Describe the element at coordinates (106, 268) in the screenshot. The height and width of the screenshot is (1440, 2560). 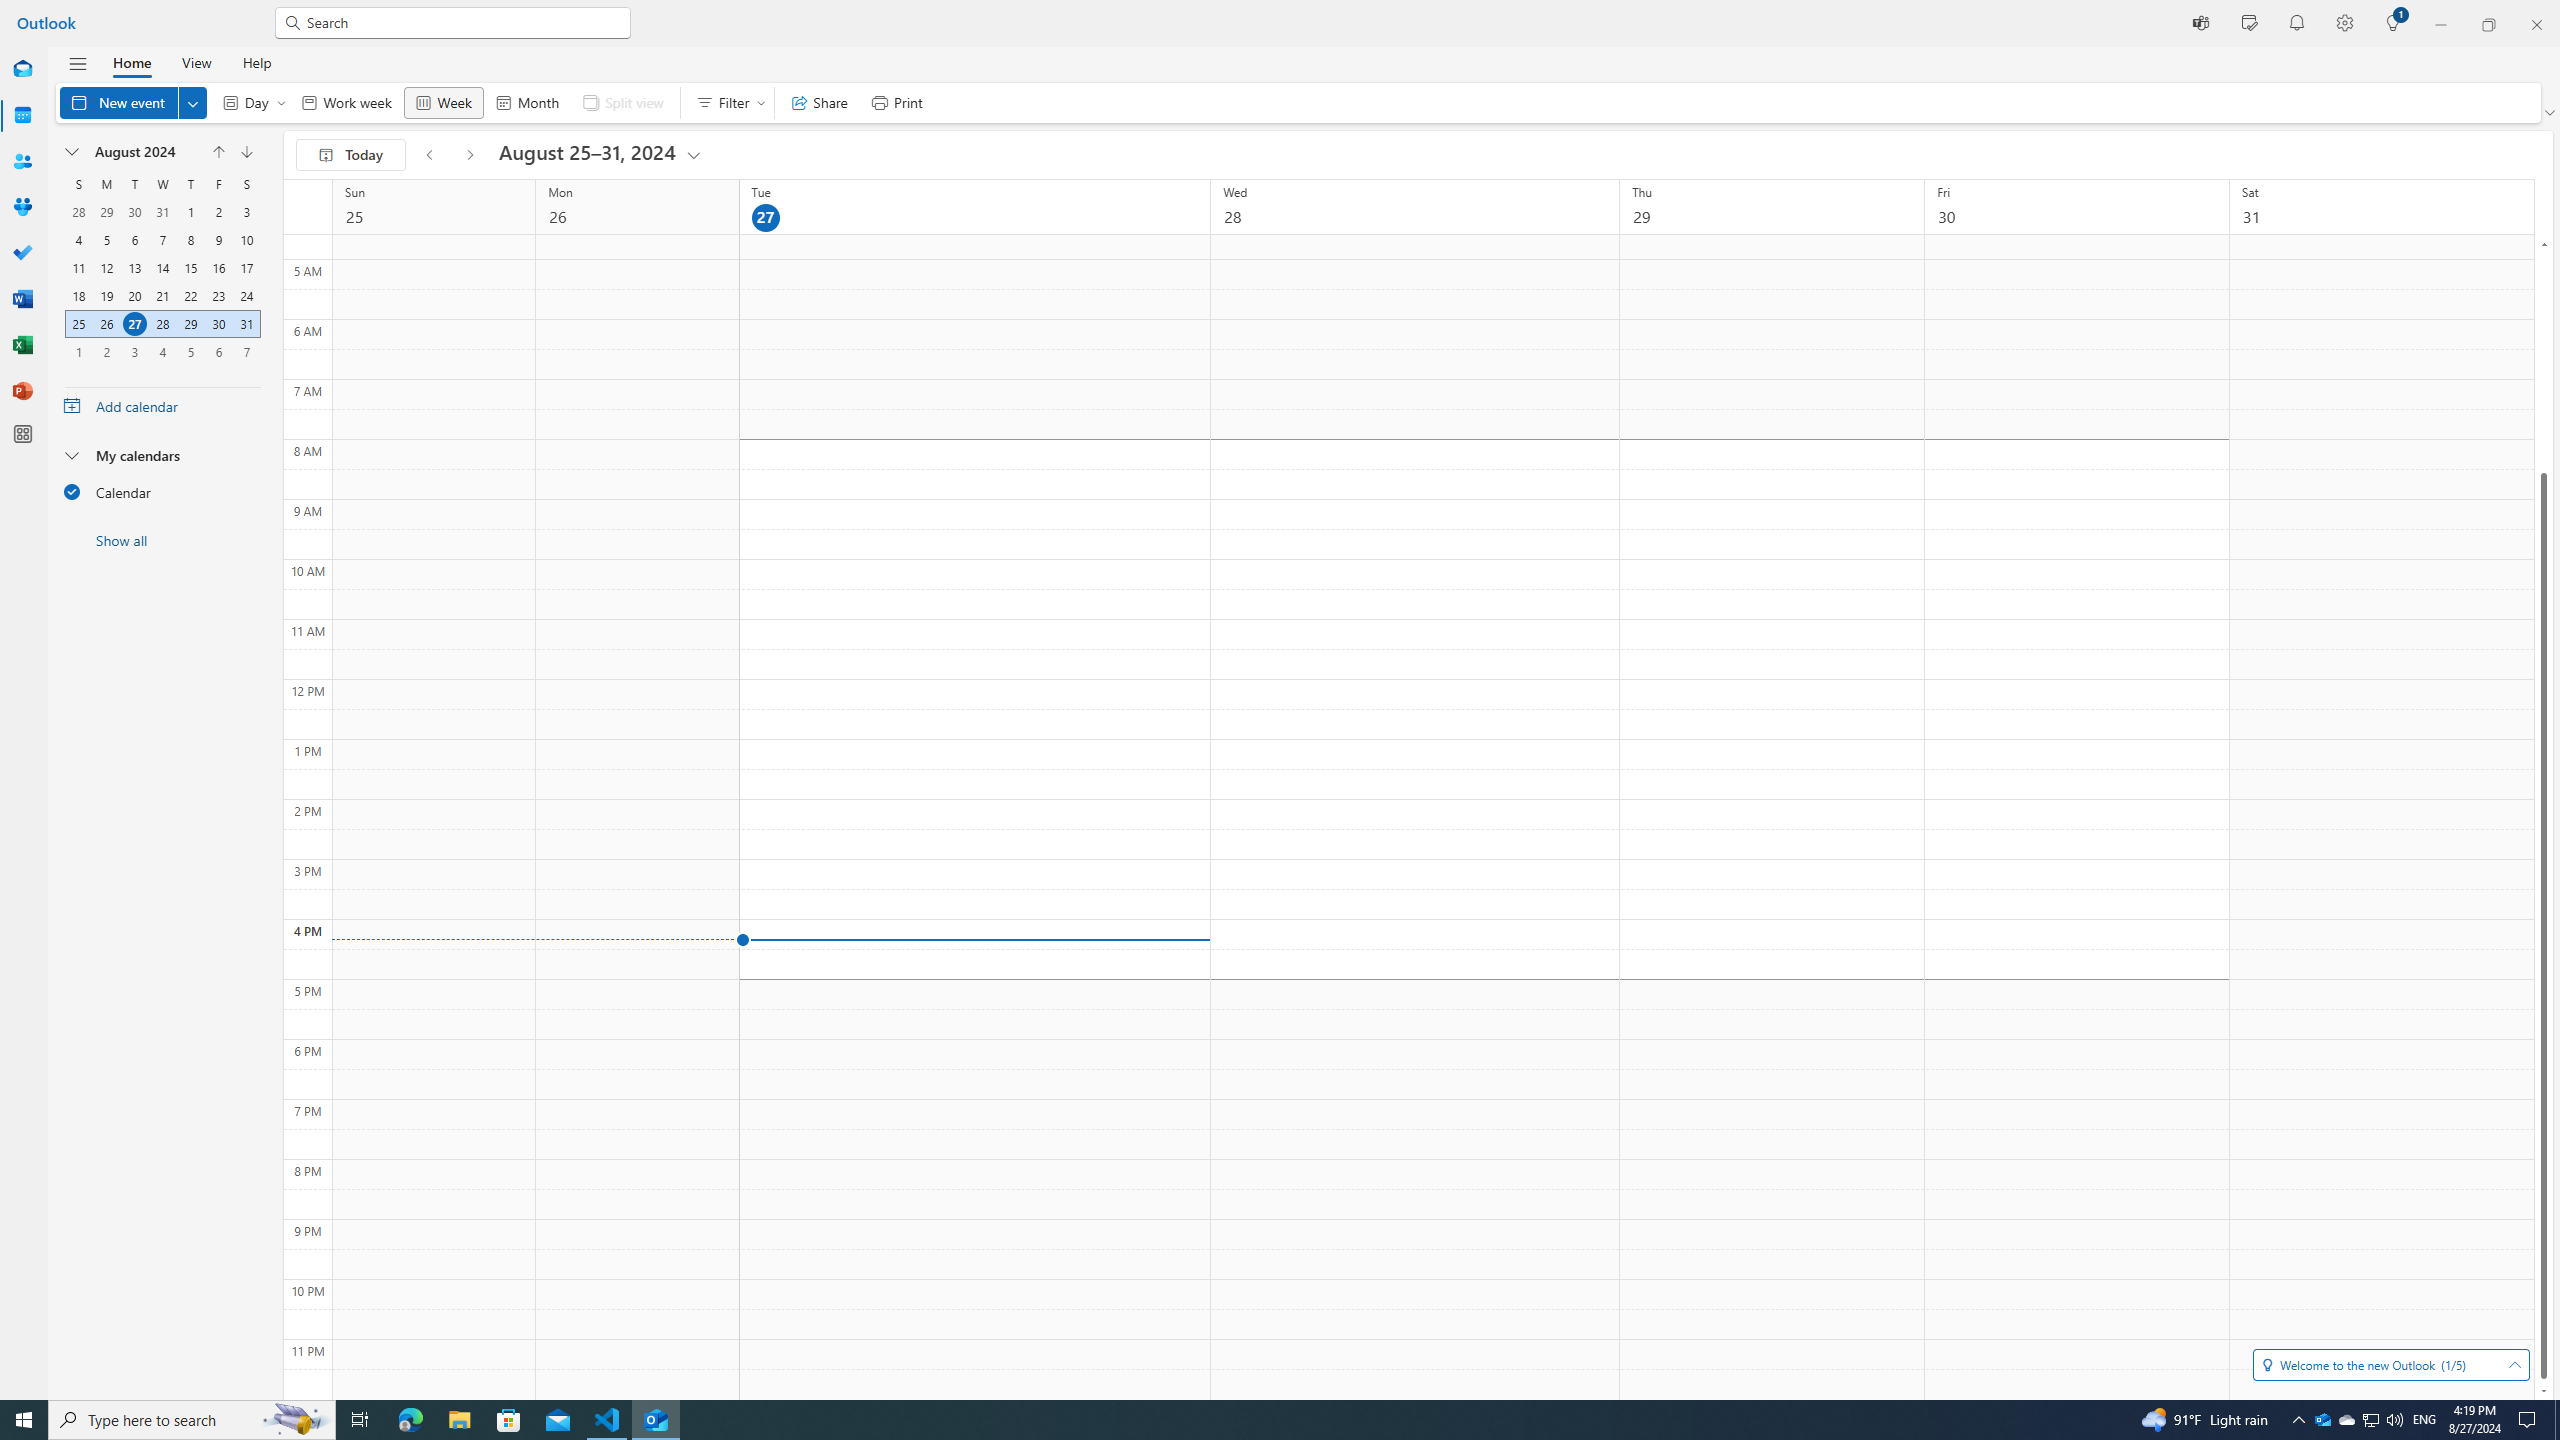
I see `12, August, 2024` at that location.